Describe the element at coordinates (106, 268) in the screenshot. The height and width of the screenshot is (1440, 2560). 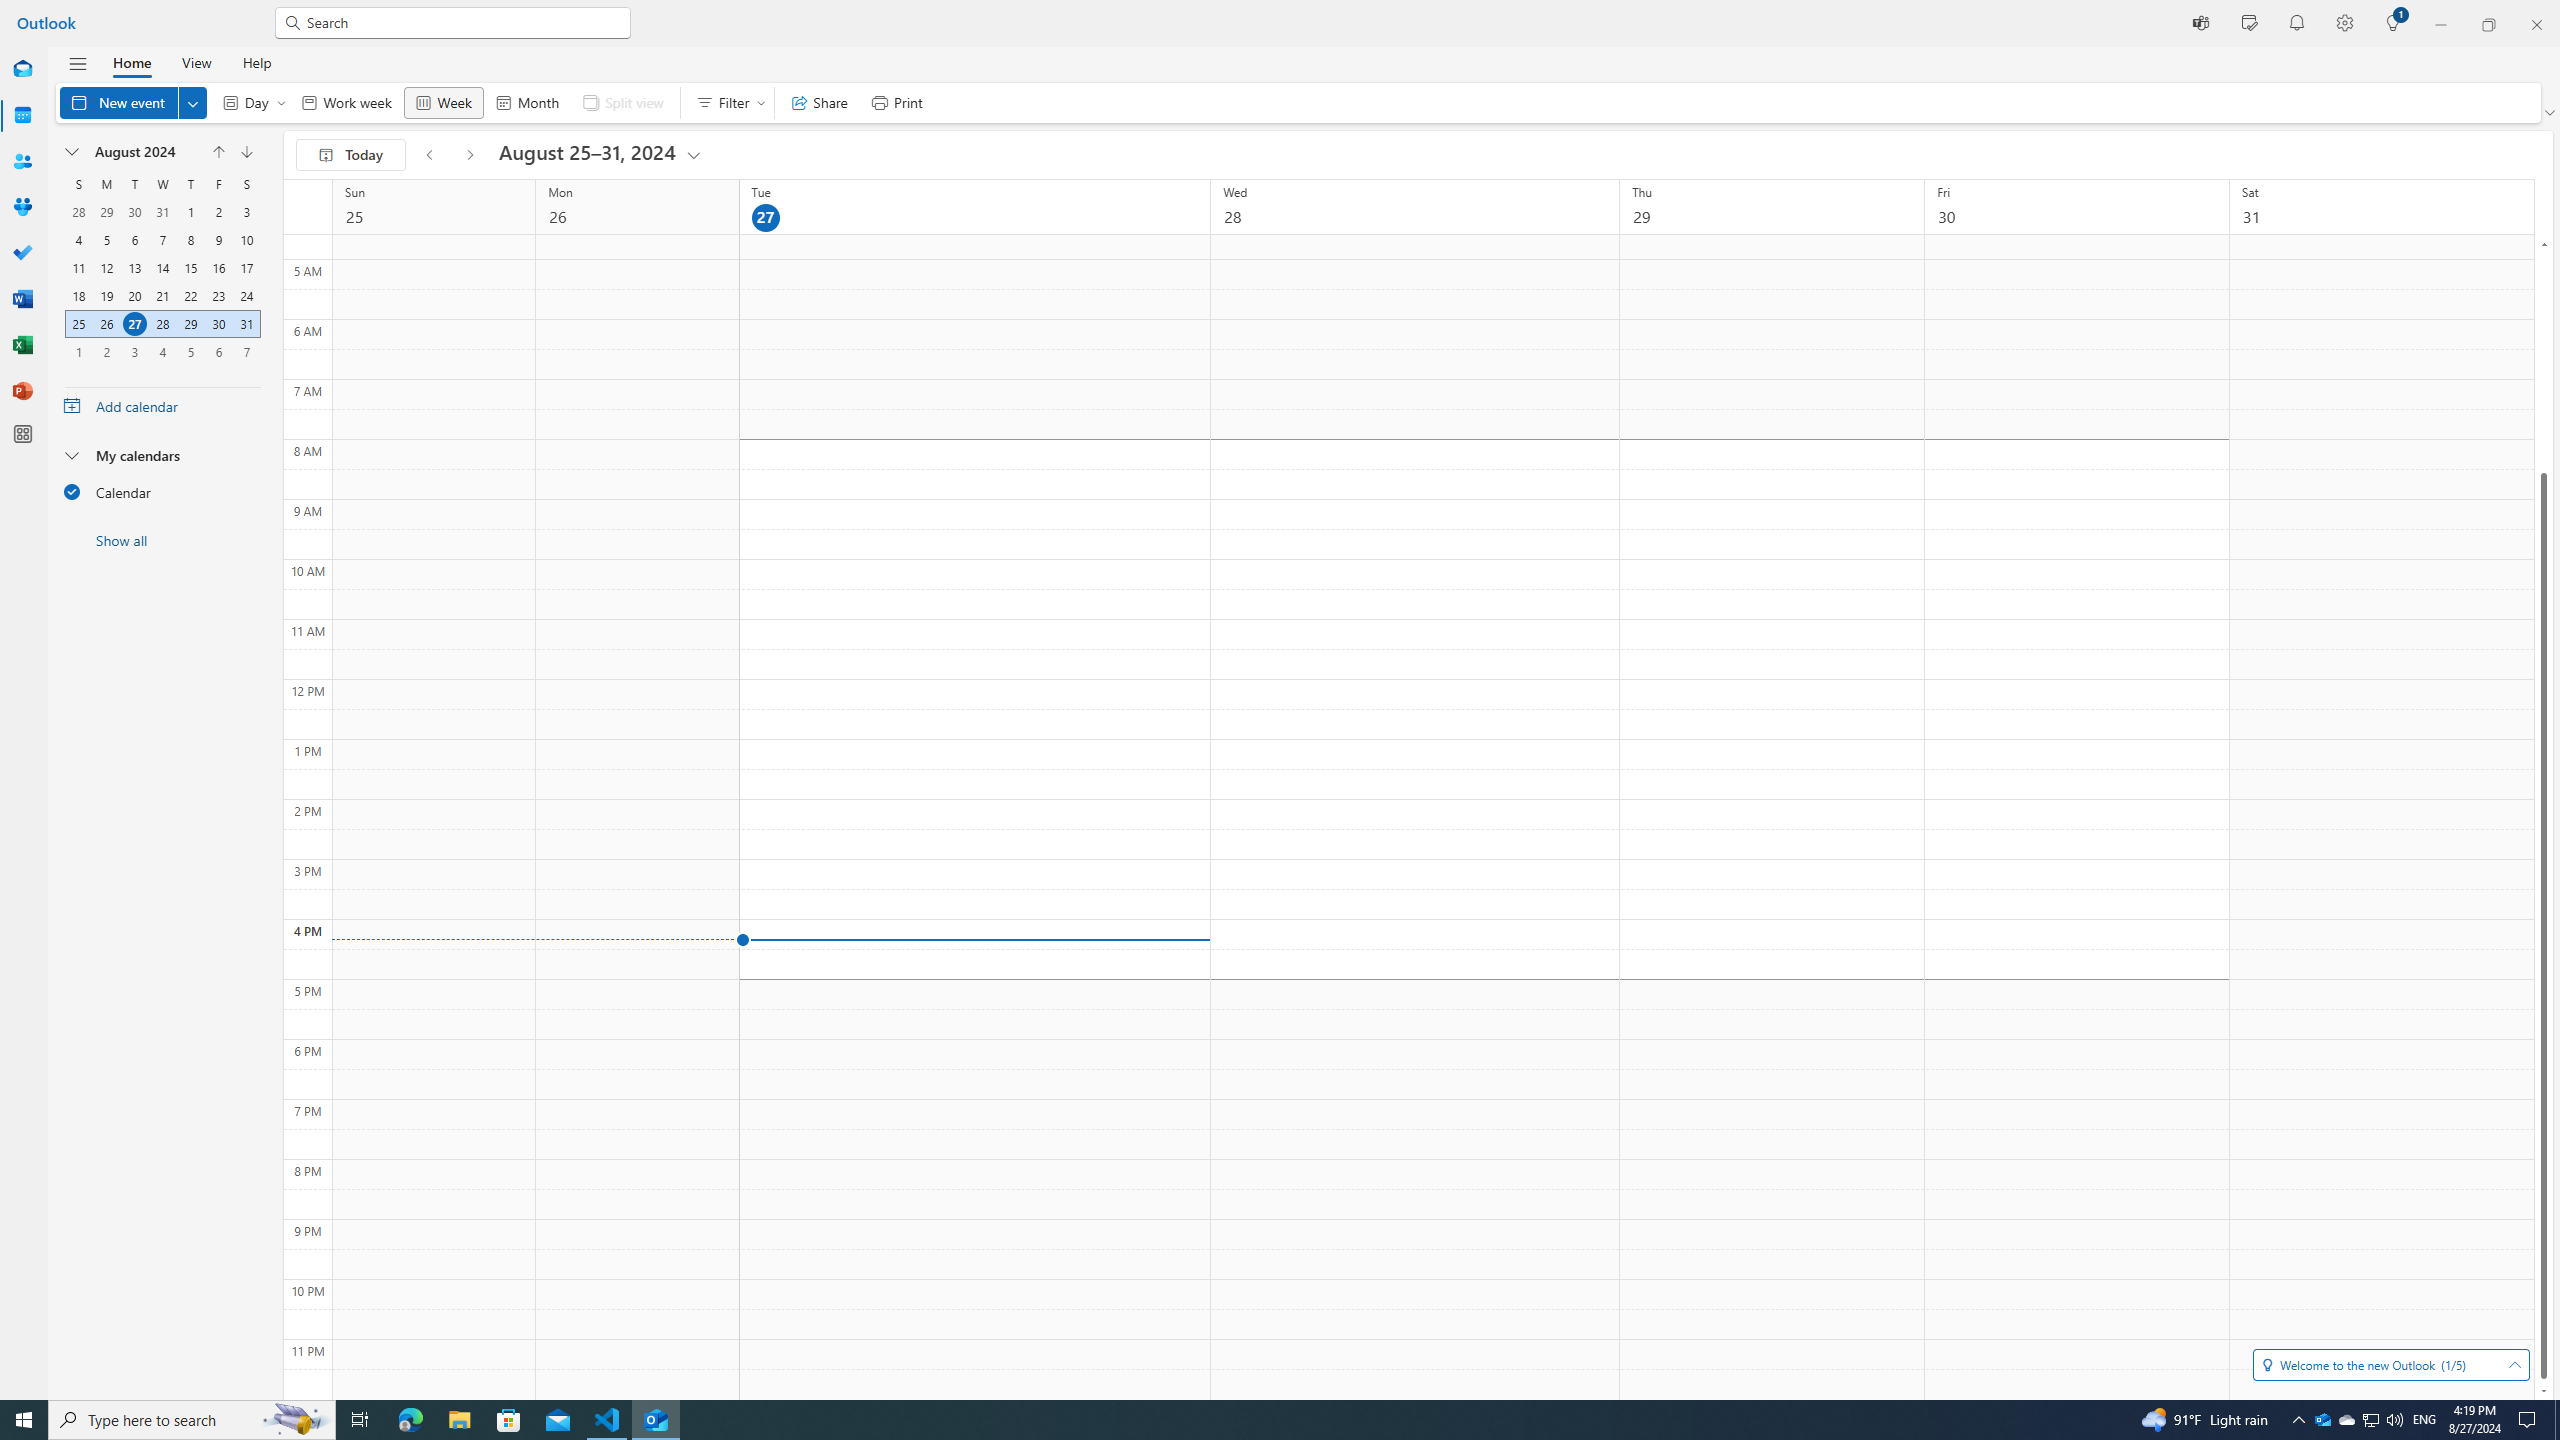
I see `12, August, 2024` at that location.